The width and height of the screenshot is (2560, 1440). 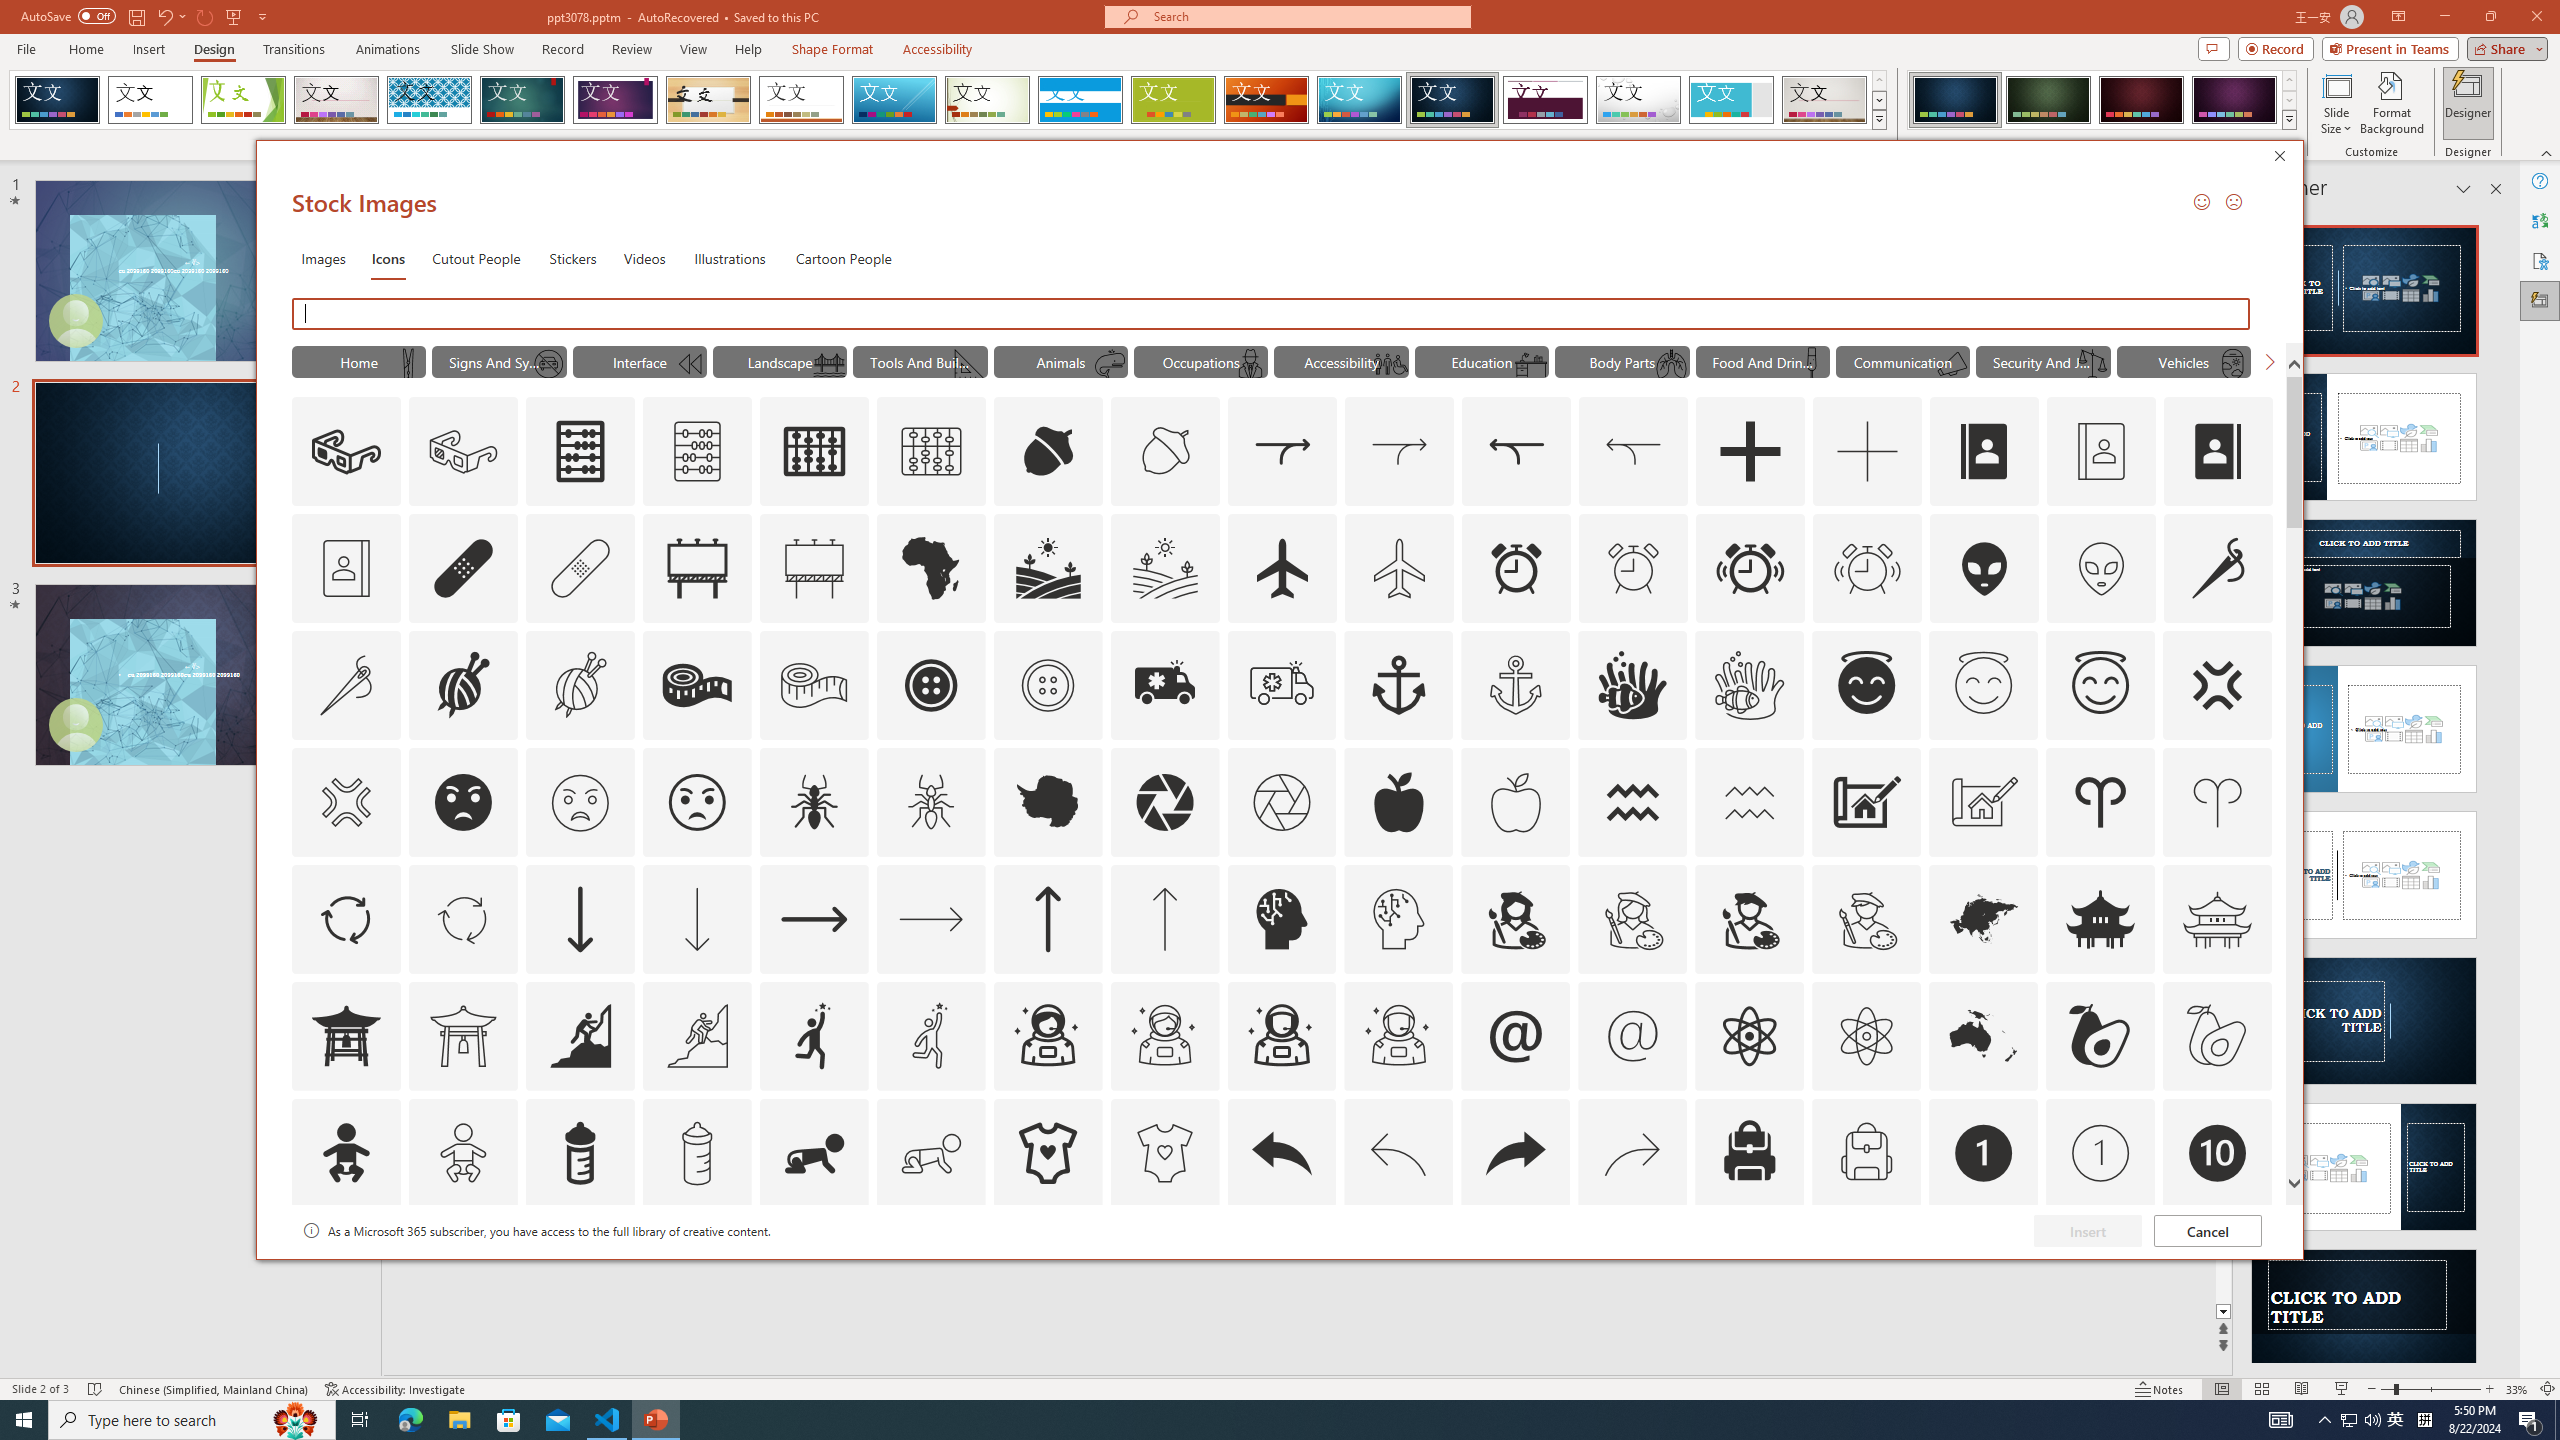 What do you see at coordinates (1046, 1035) in the screenshot?
I see `AutomationID: Icons_AstronautFemale` at bounding box center [1046, 1035].